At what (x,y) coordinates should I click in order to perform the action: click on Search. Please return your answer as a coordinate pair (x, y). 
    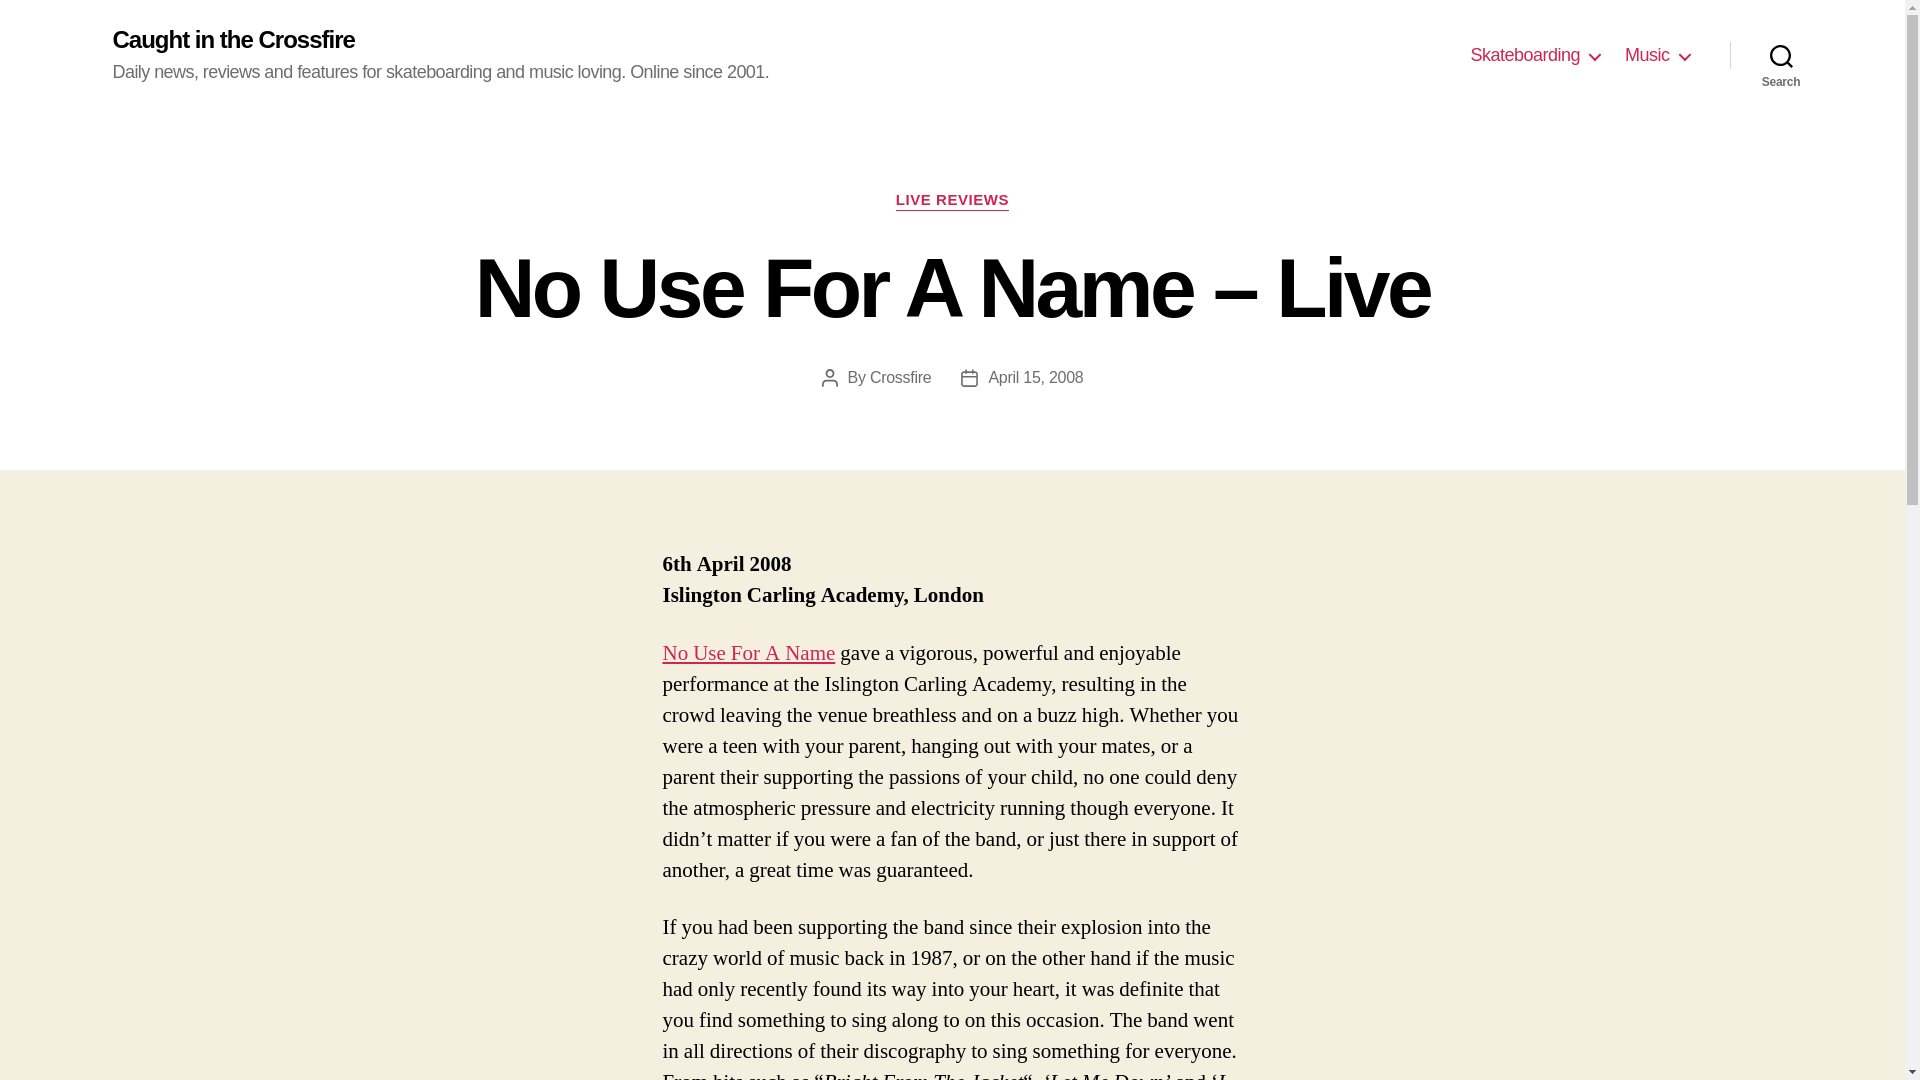
    Looking at the image, I should click on (1781, 55).